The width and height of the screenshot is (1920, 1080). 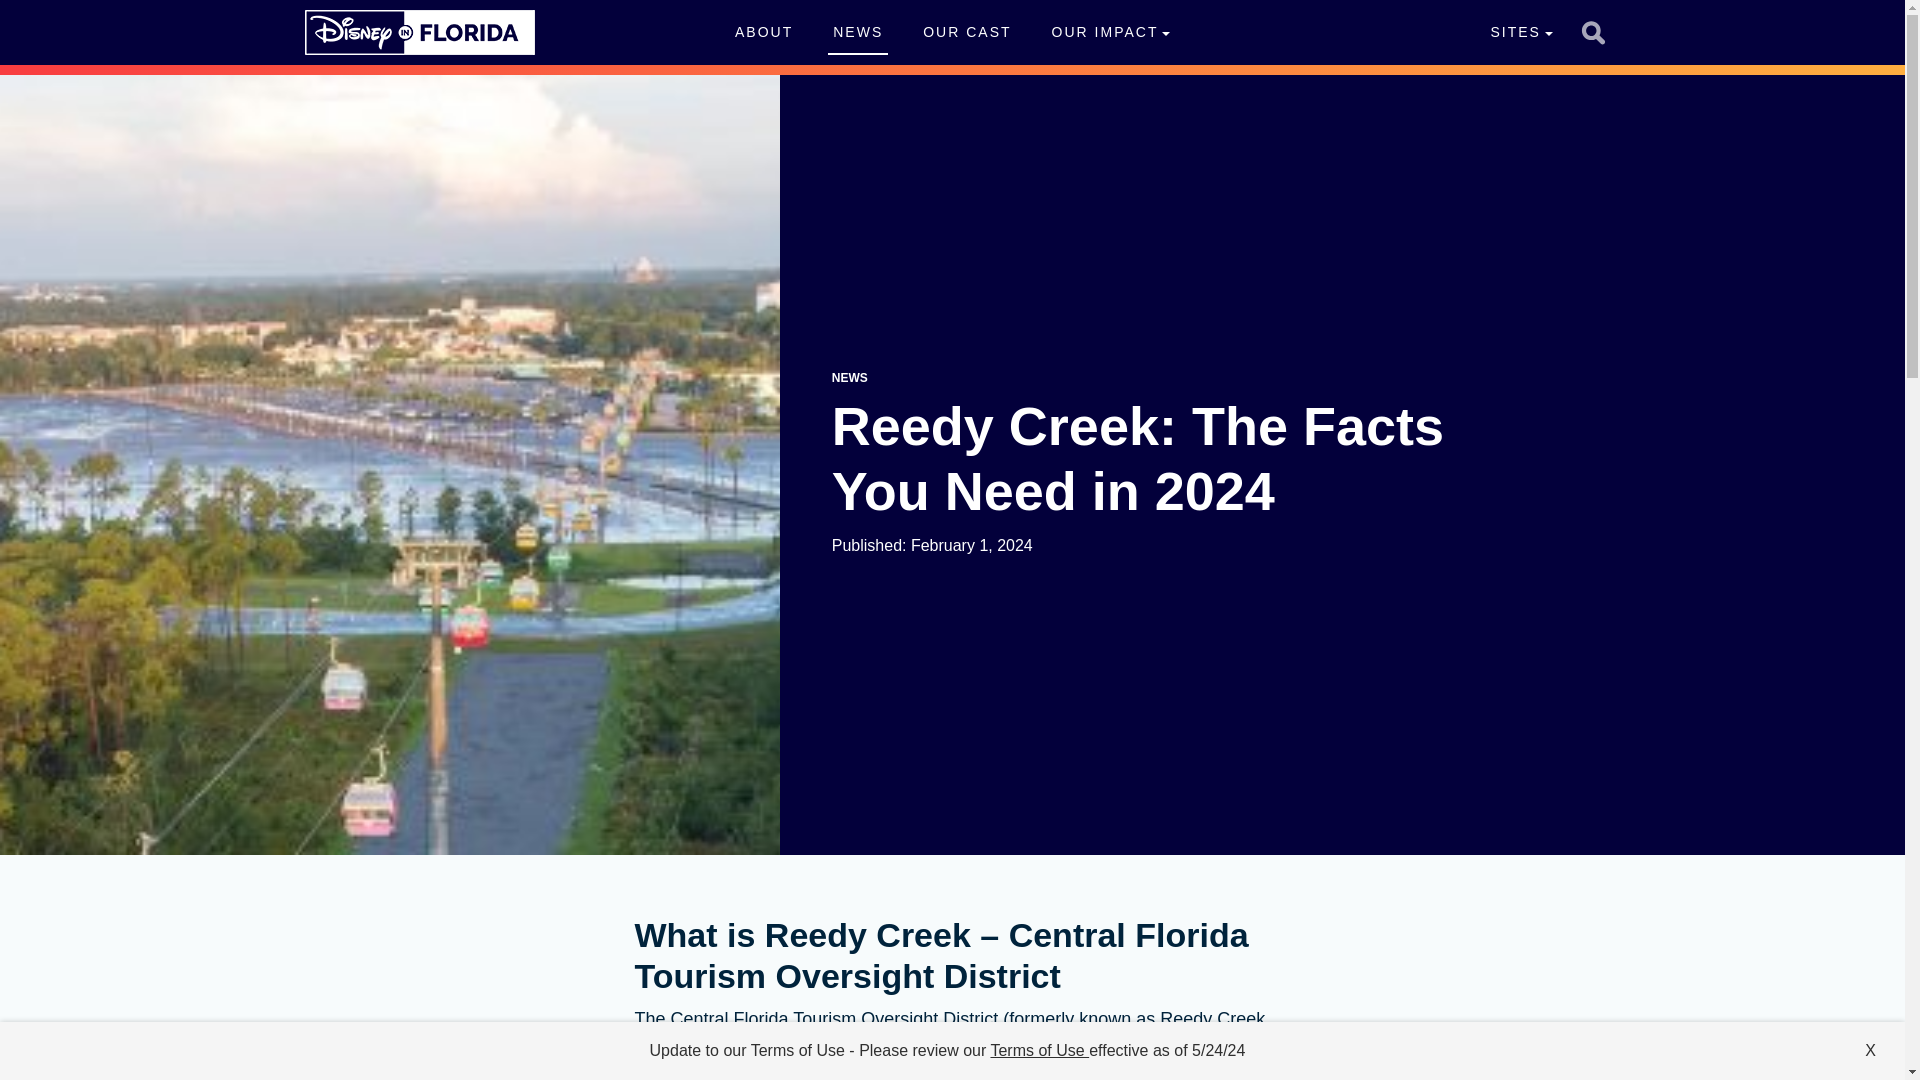 I want to click on SITES, so click(x=1520, y=32).